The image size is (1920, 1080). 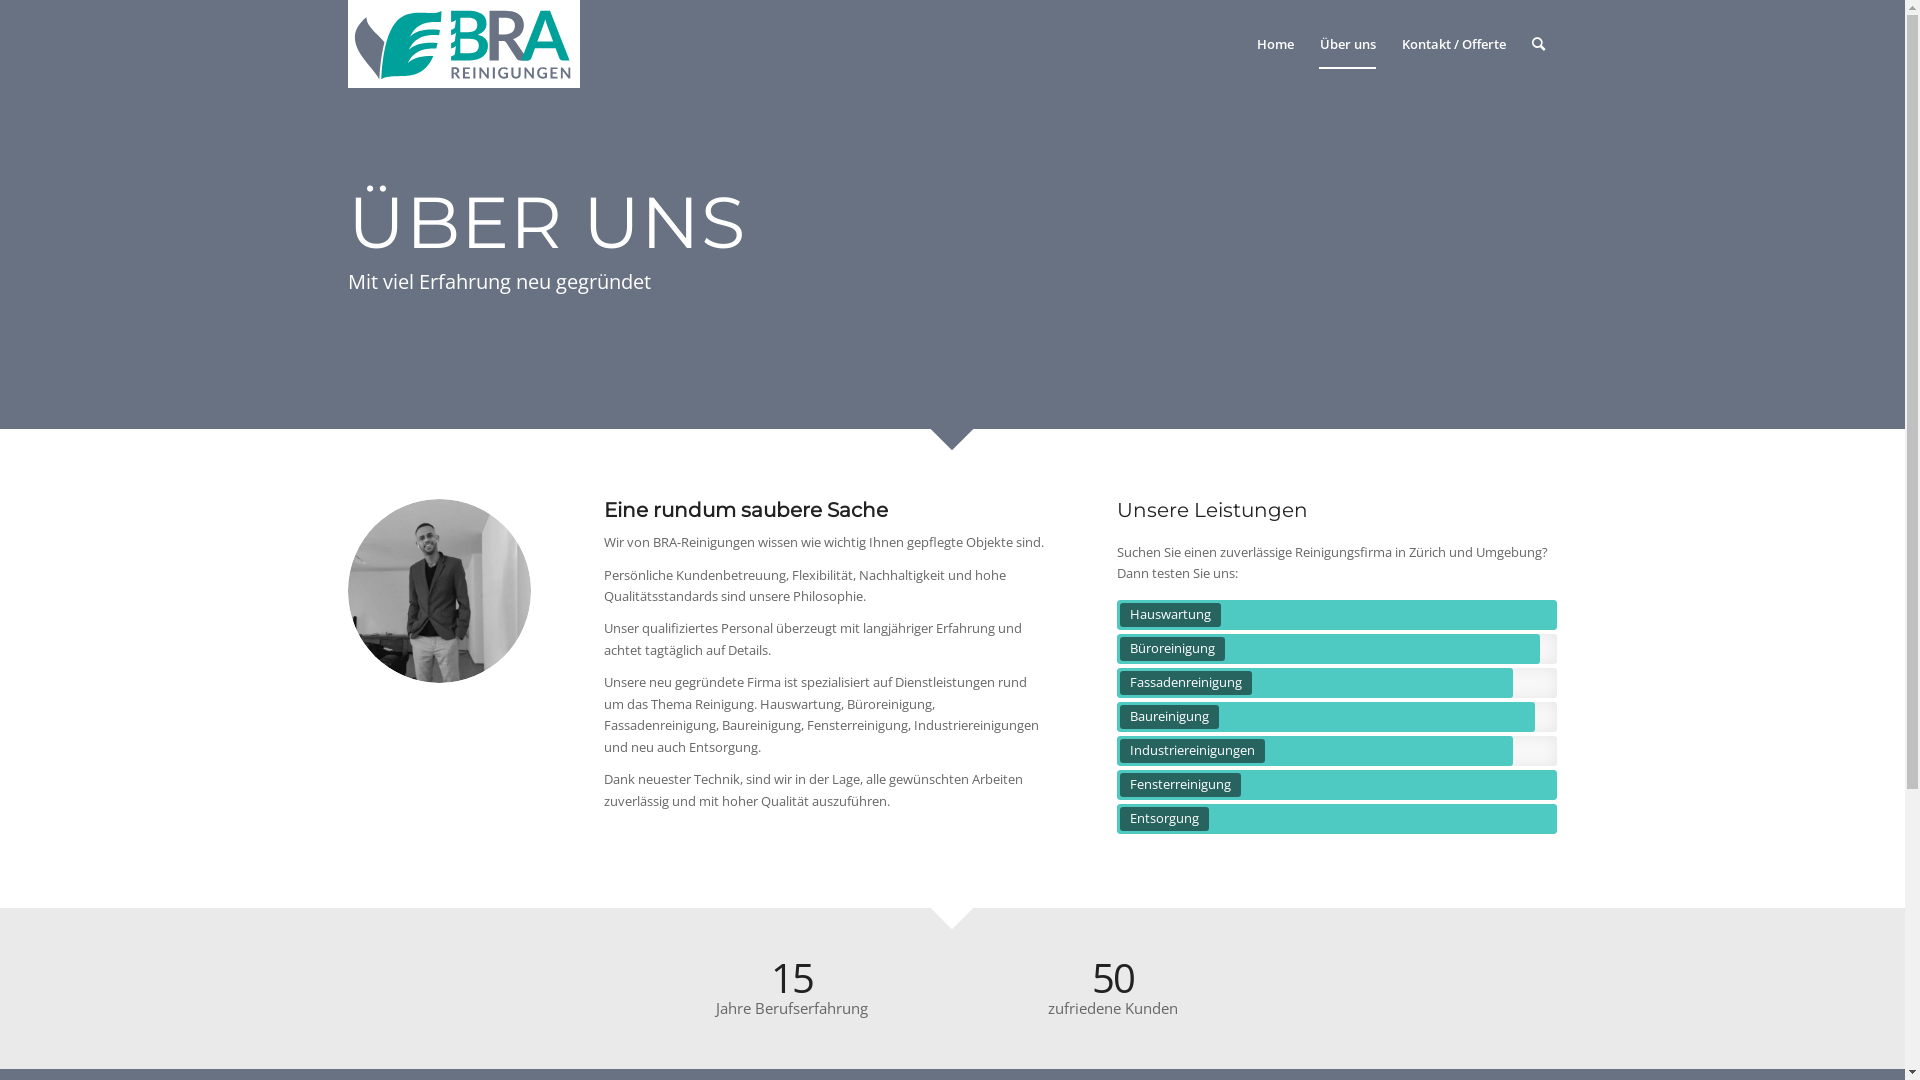 I want to click on Kontakt / Offerte, so click(x=1453, y=44).